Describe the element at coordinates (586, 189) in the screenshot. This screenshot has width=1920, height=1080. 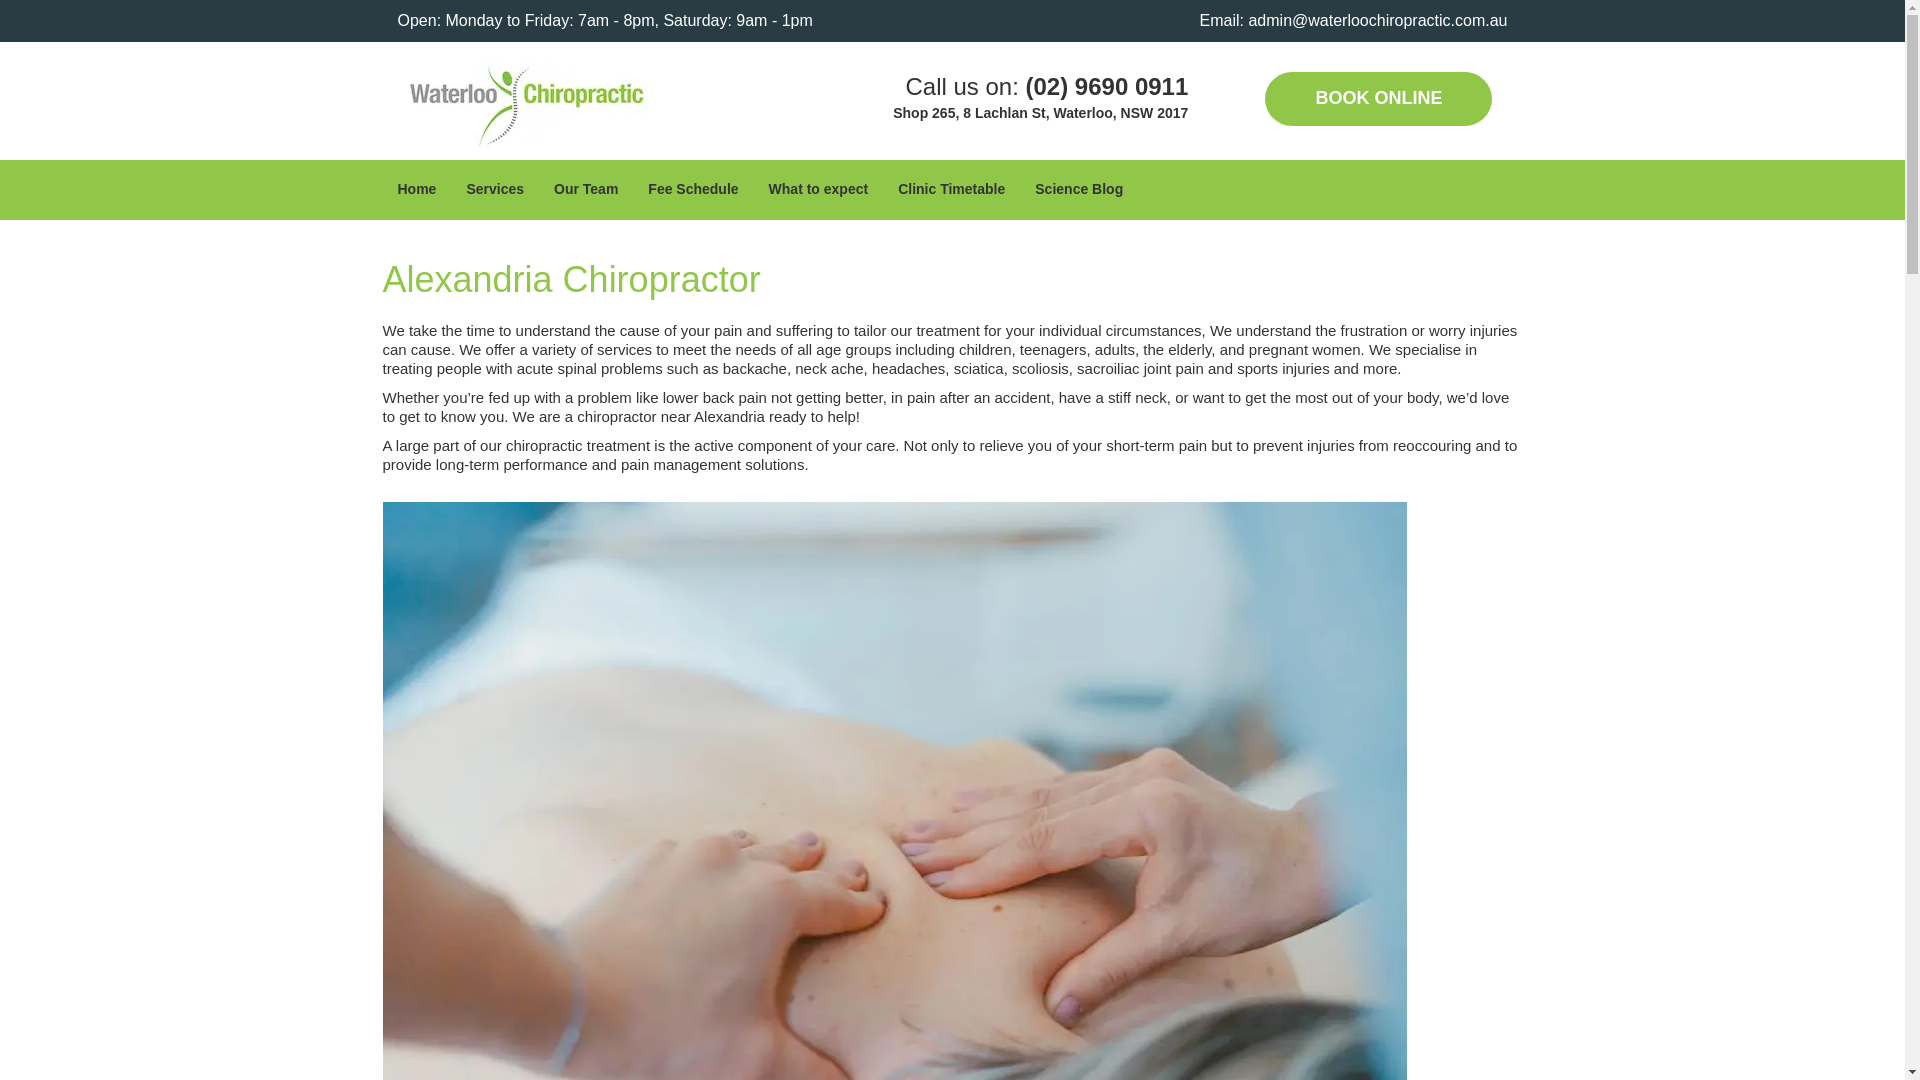
I see `Our Team` at that location.